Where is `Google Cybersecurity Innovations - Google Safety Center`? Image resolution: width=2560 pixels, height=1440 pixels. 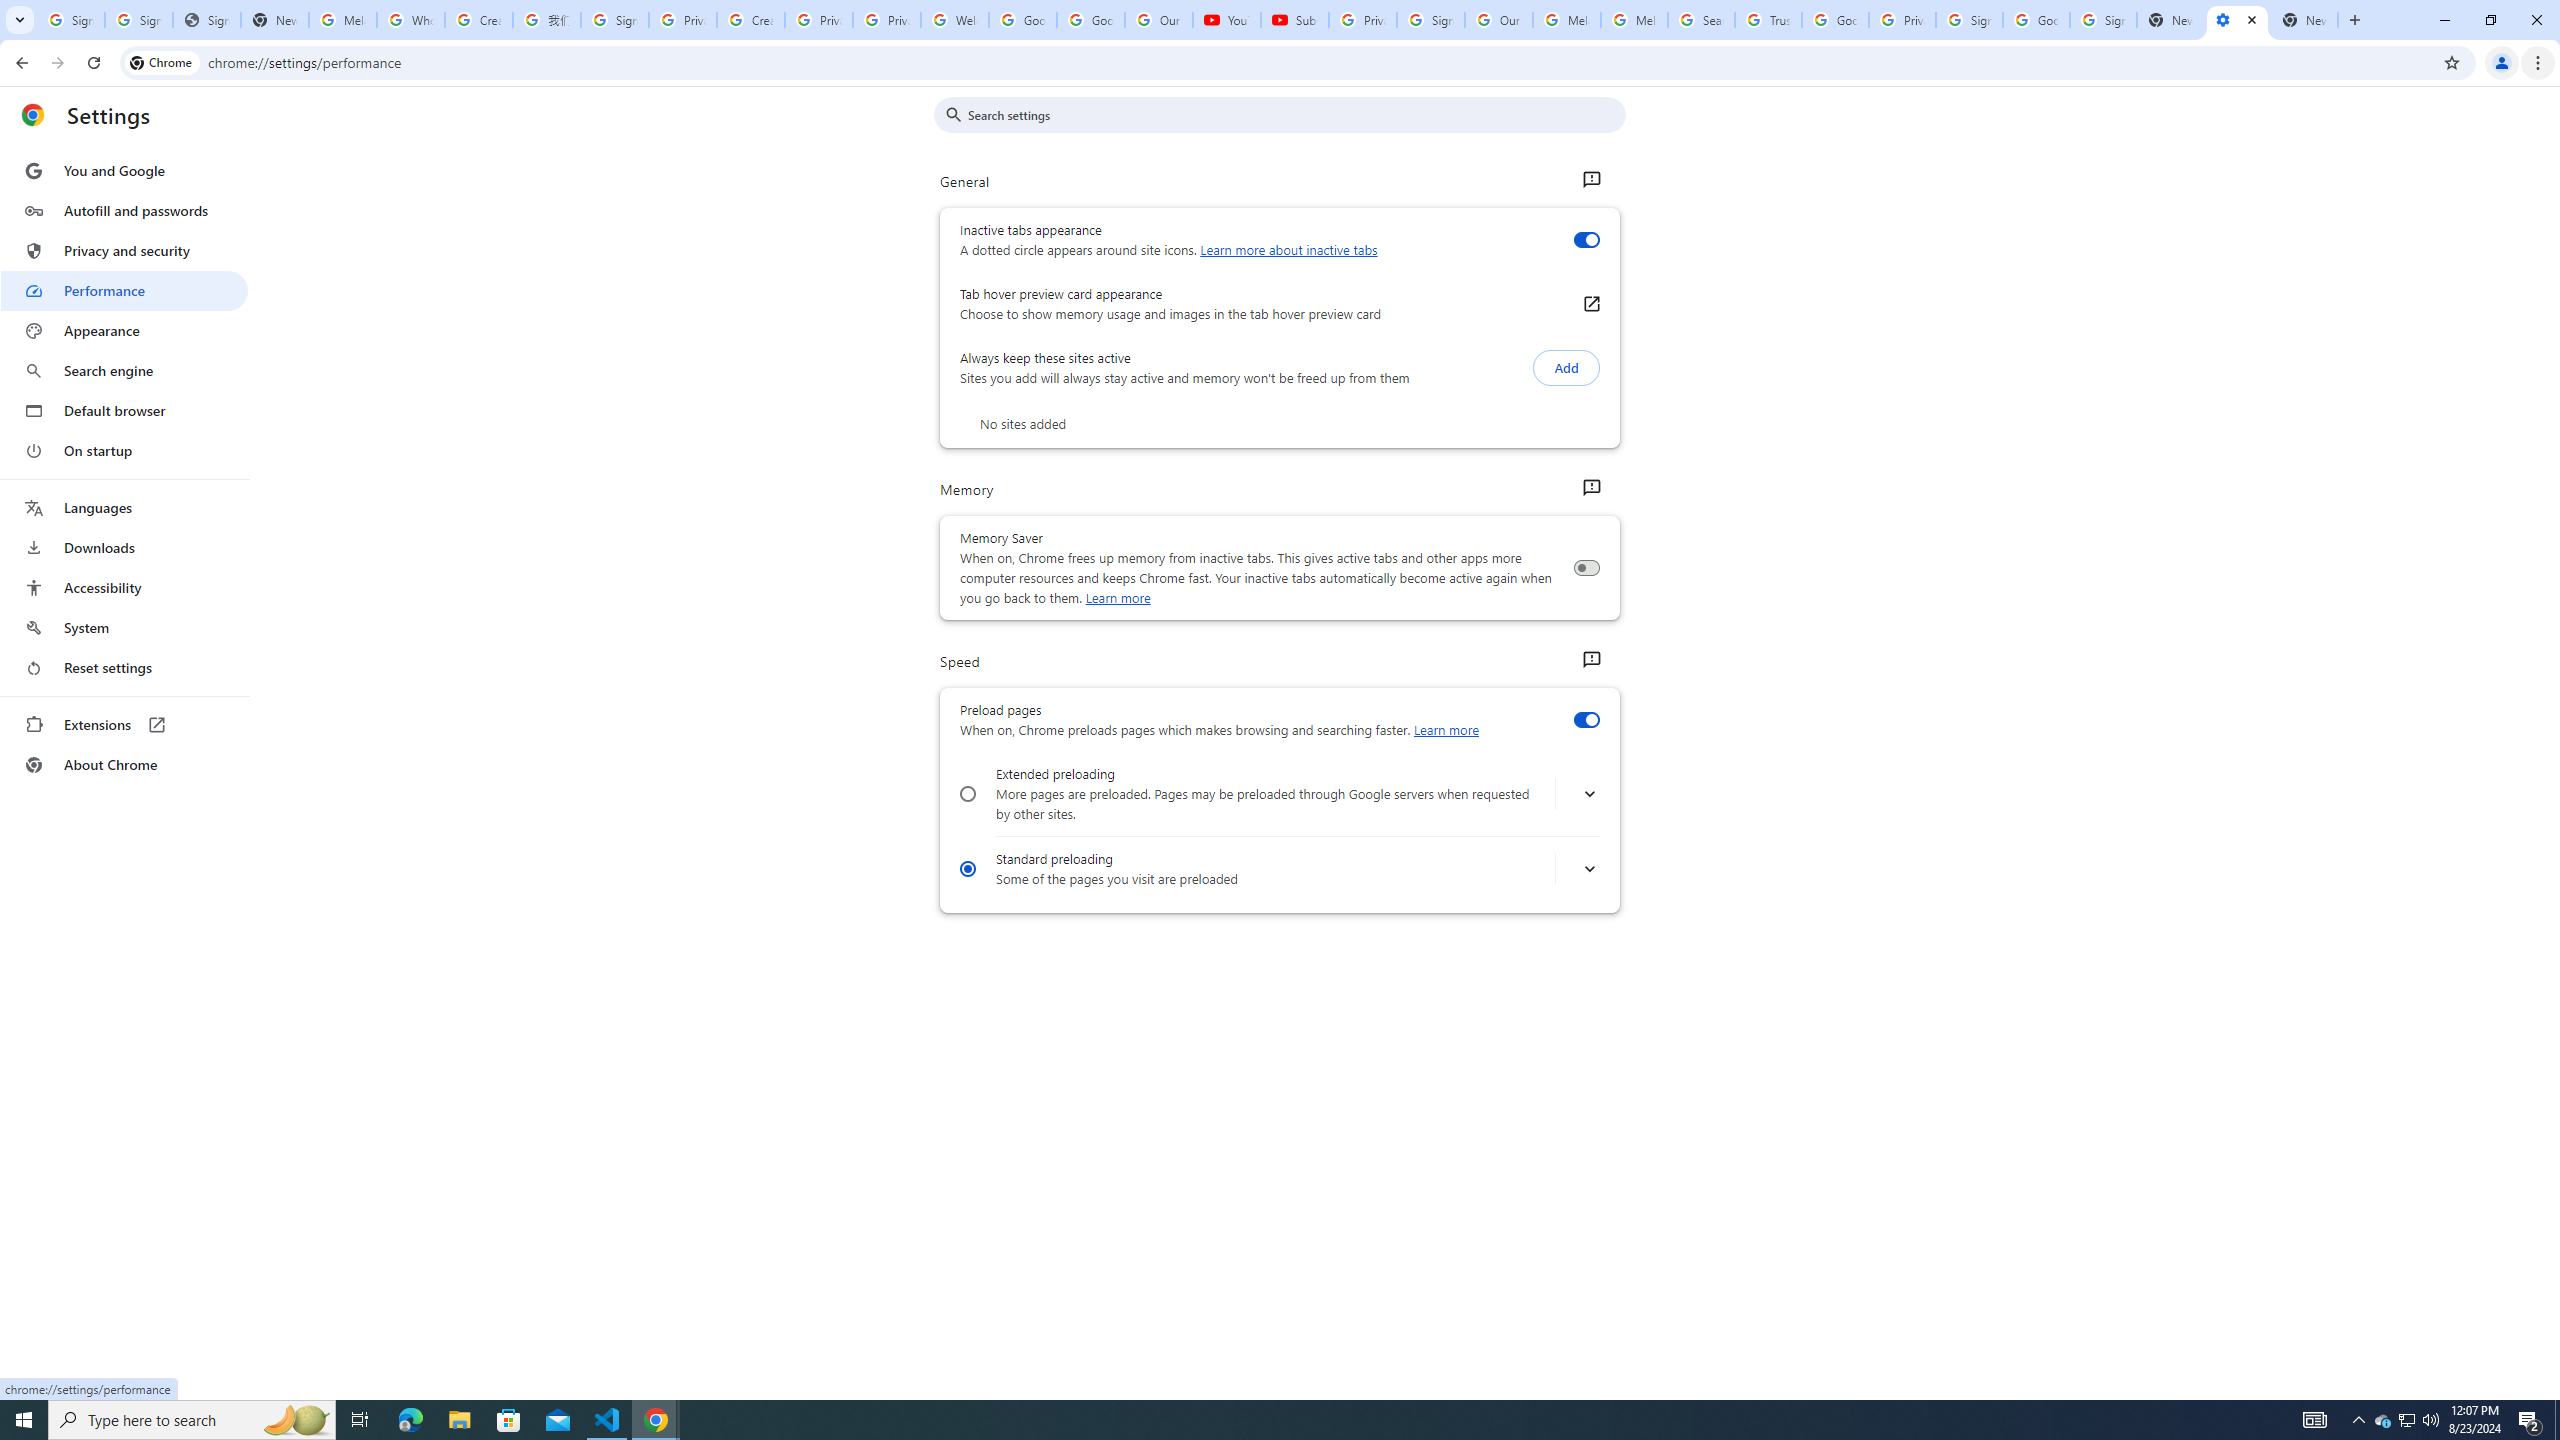 Google Cybersecurity Innovations - Google Safety Center is located at coordinates (2036, 20).